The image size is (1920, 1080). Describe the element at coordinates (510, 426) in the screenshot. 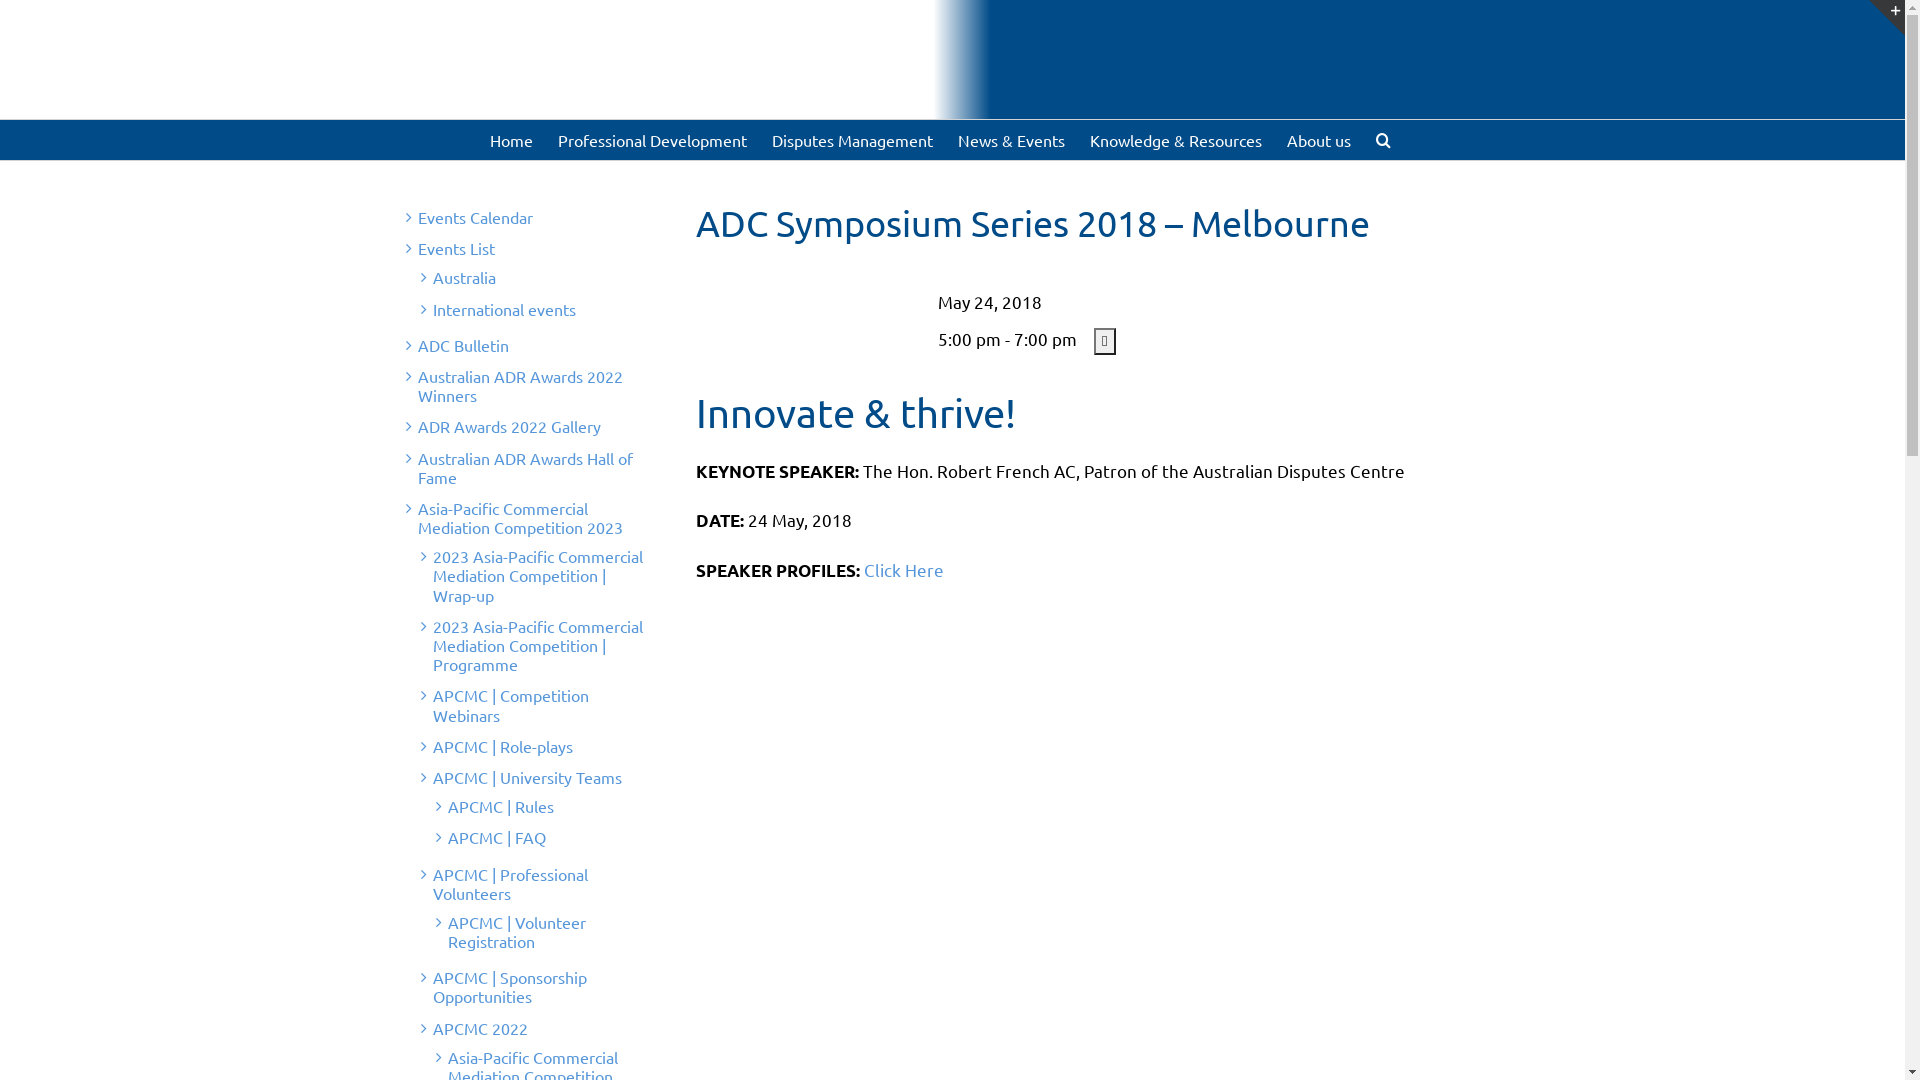

I see `ADR Awards 2022 Gallery` at that location.